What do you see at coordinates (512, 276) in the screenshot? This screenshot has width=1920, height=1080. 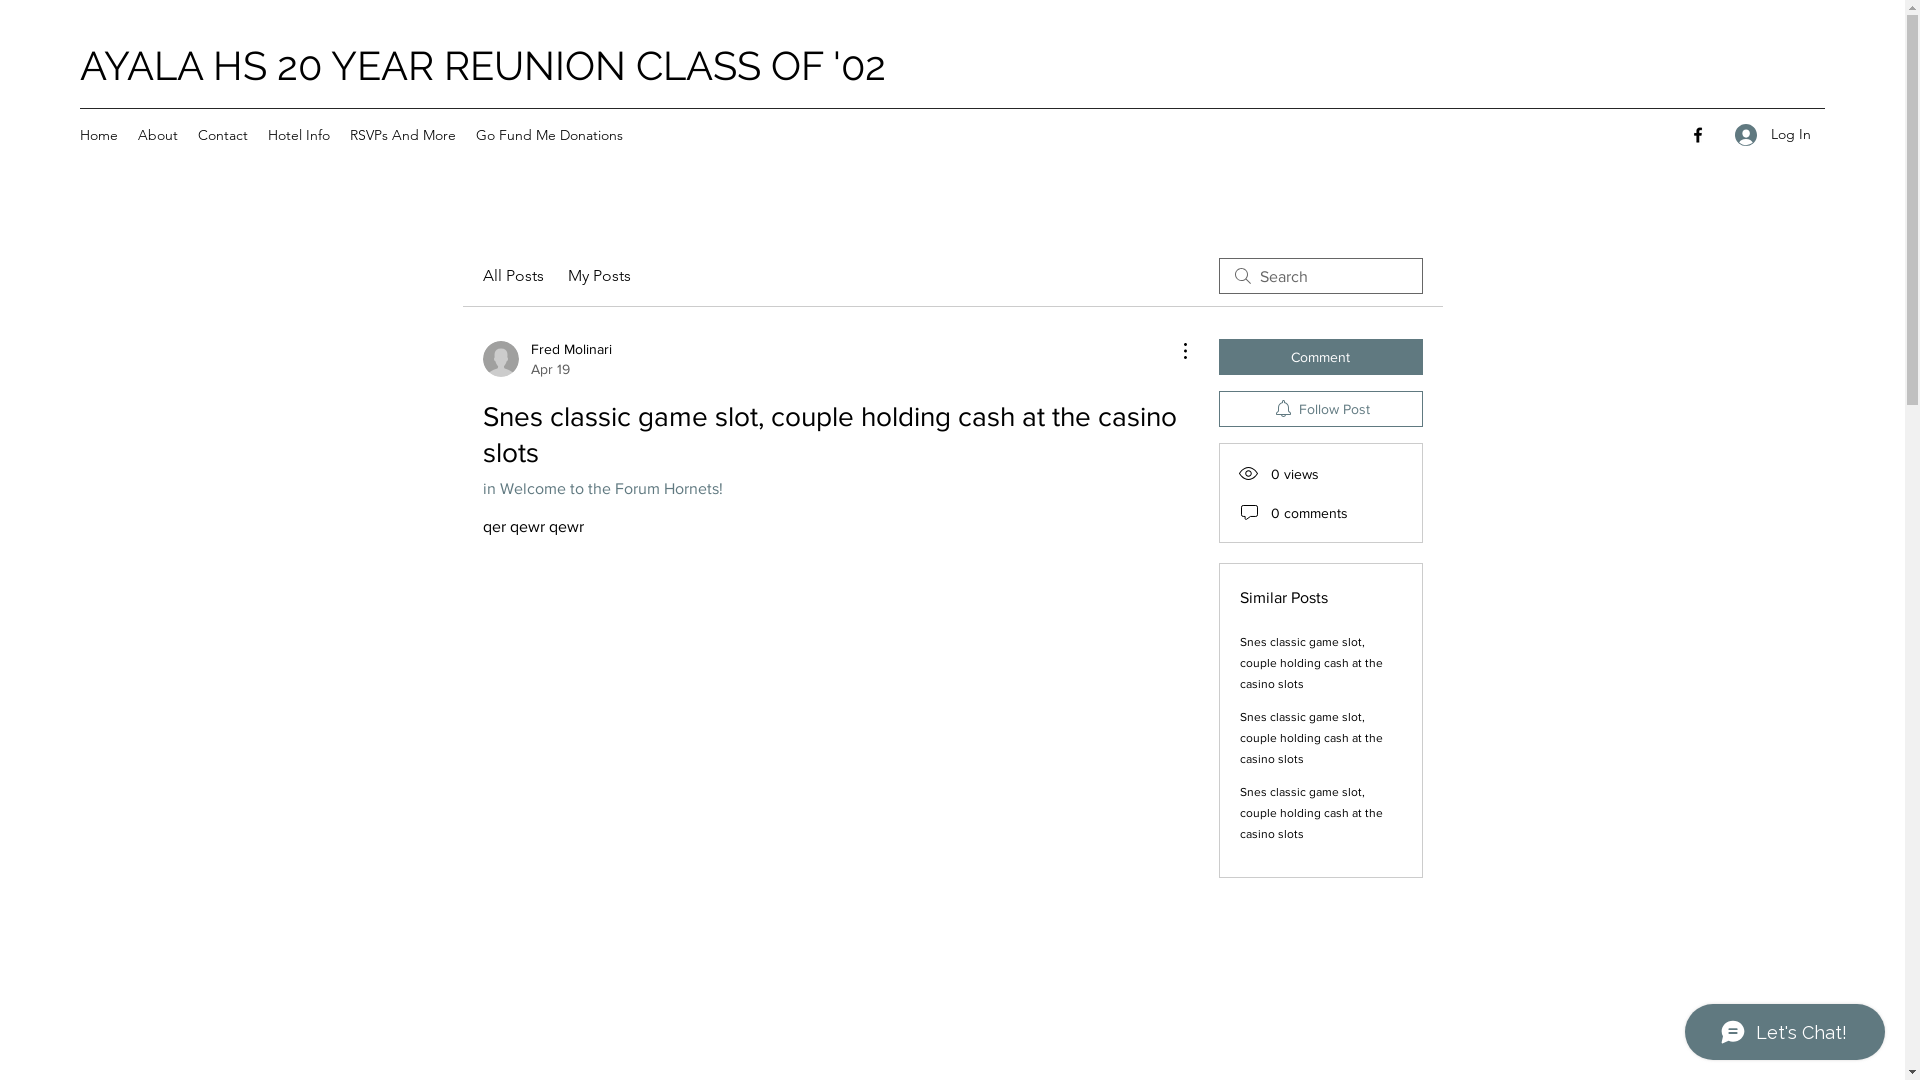 I see `All Posts` at bounding box center [512, 276].